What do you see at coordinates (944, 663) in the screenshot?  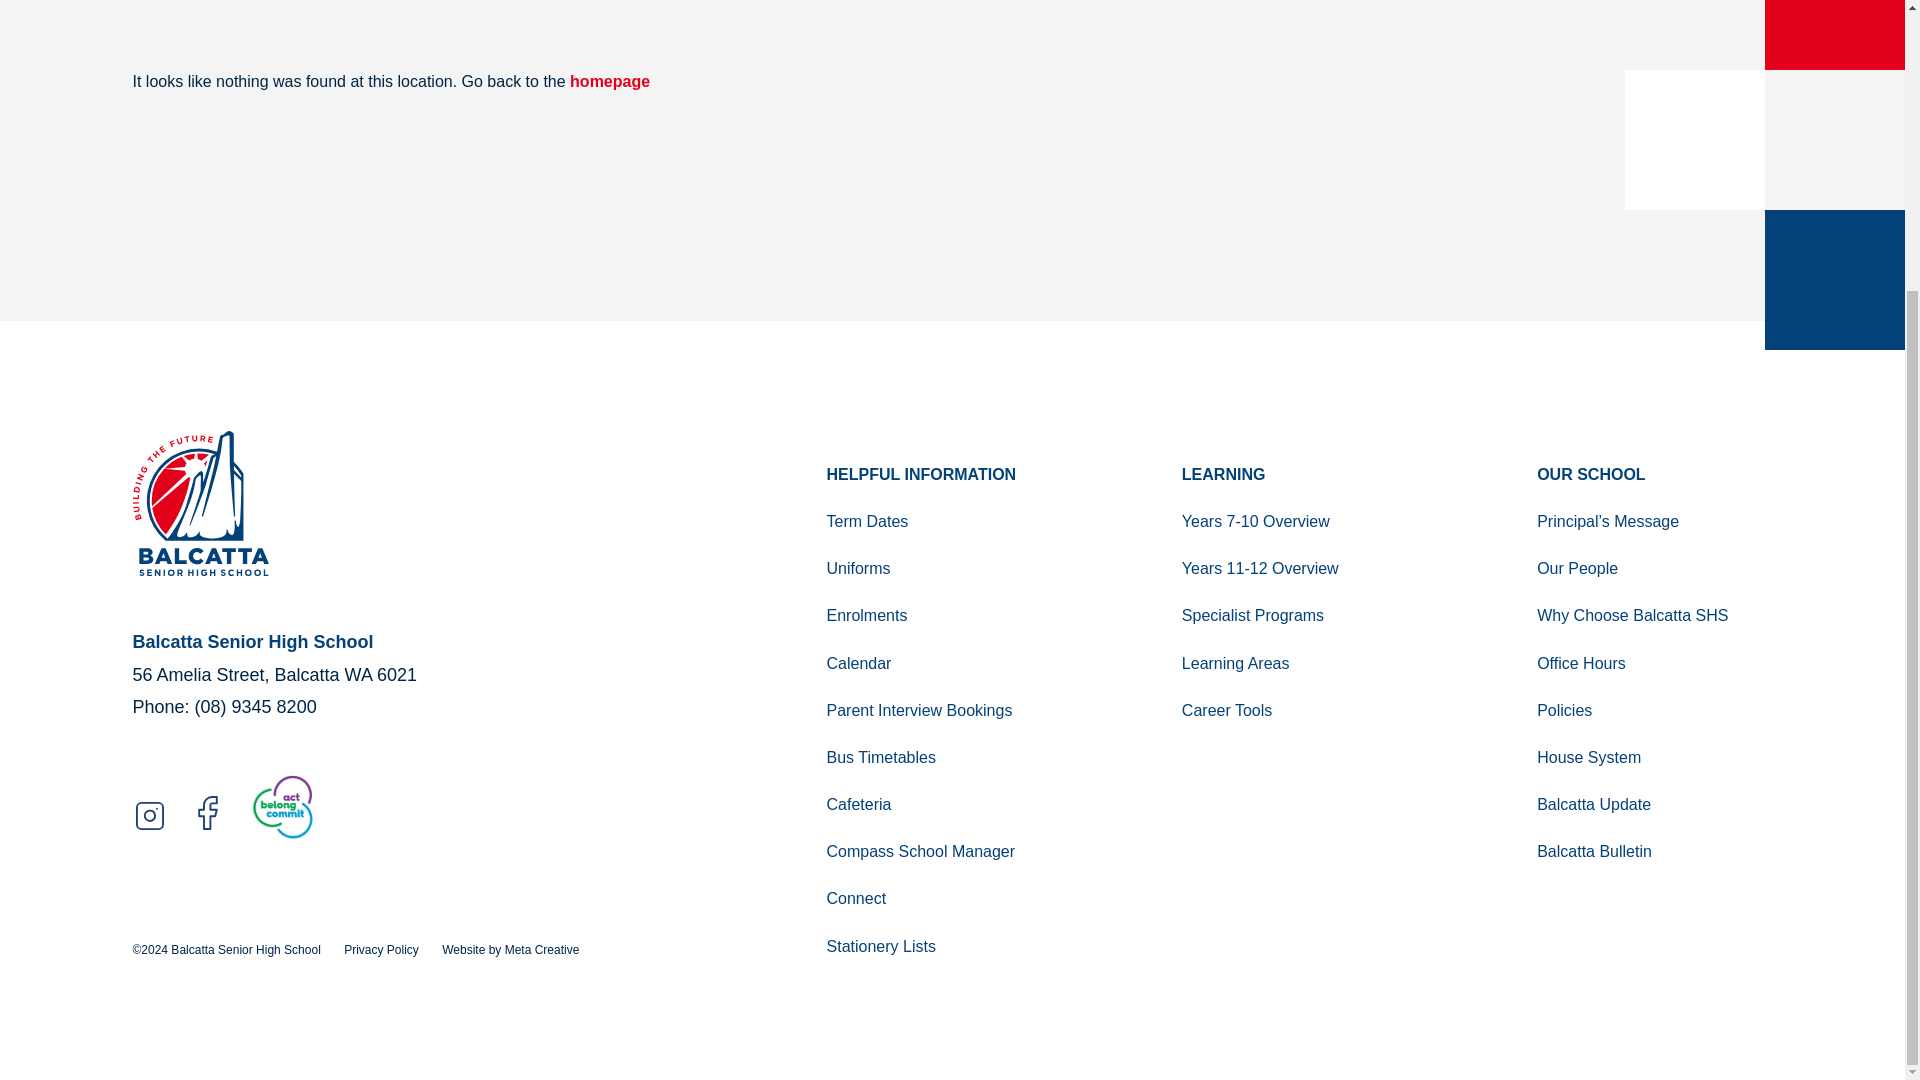 I see `Calendar` at bounding box center [944, 663].